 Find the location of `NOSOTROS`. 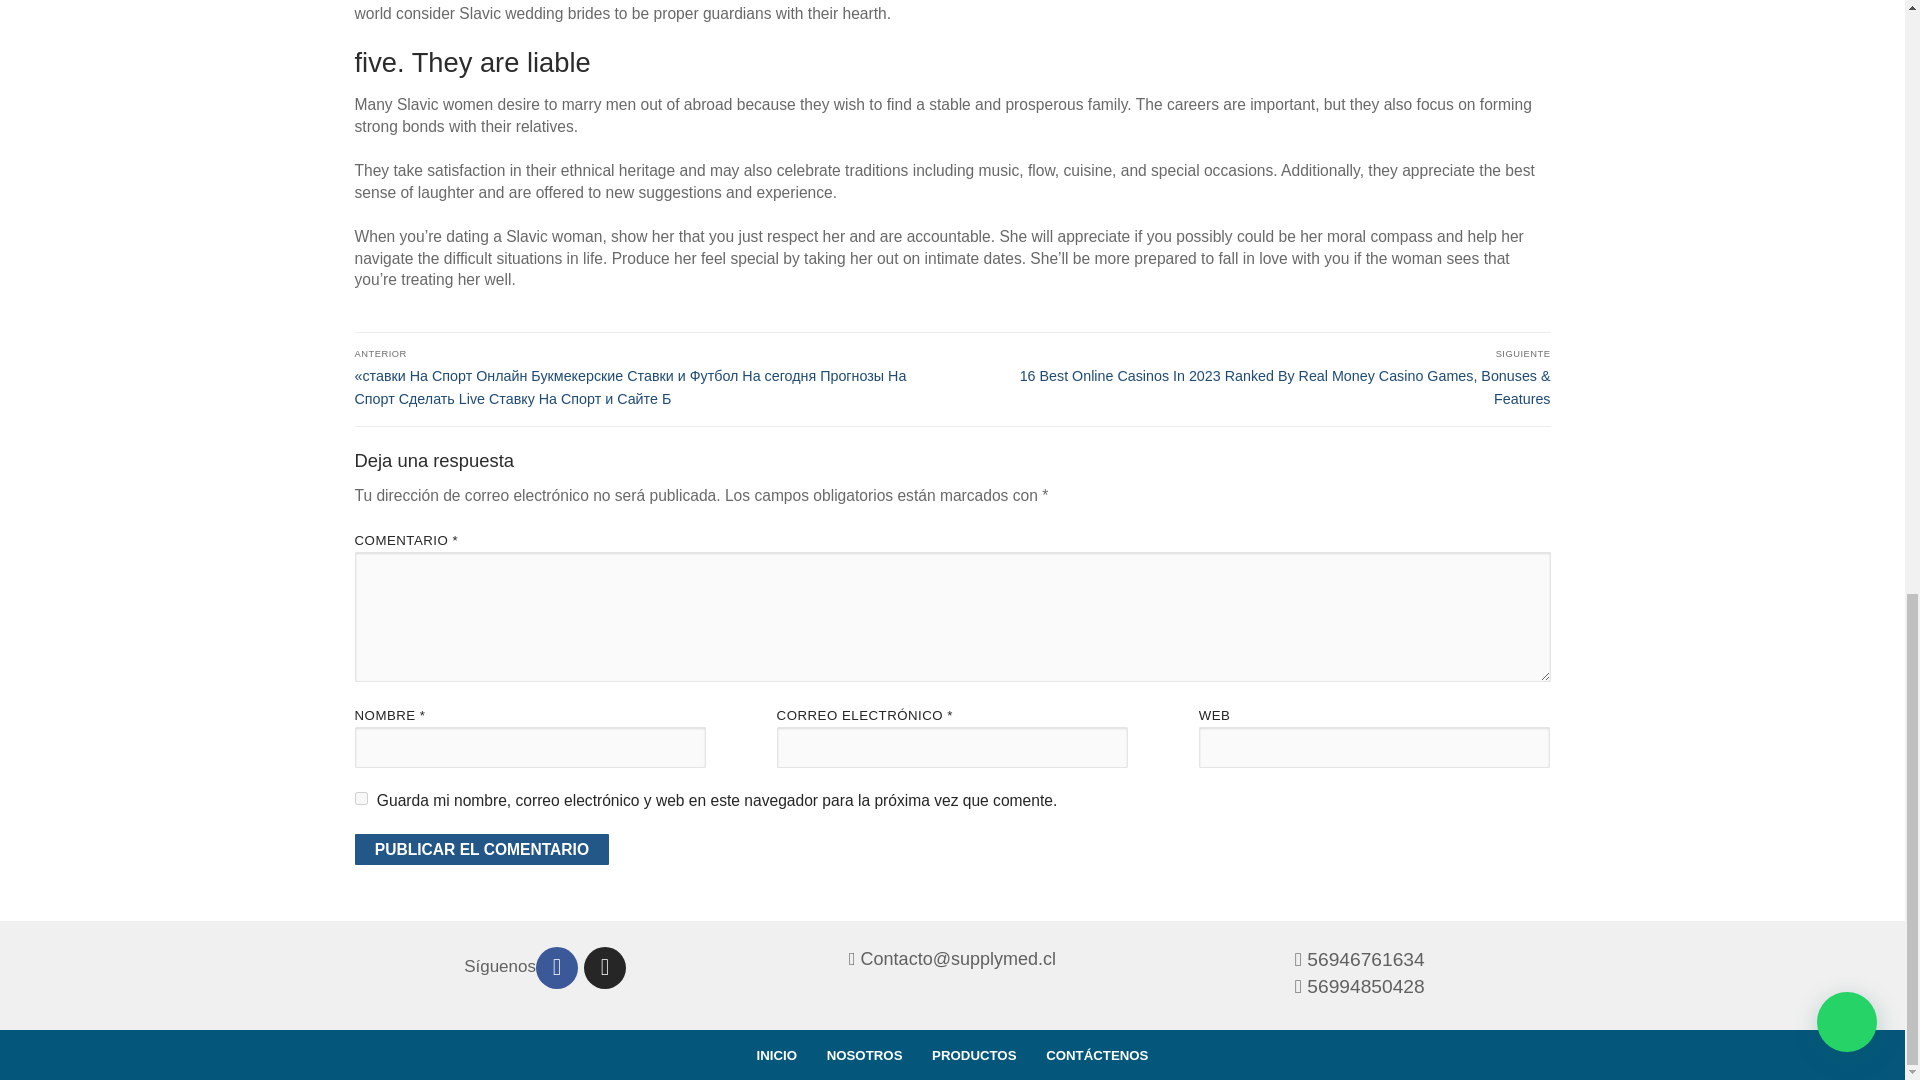

NOSOTROS is located at coordinates (864, 1054).